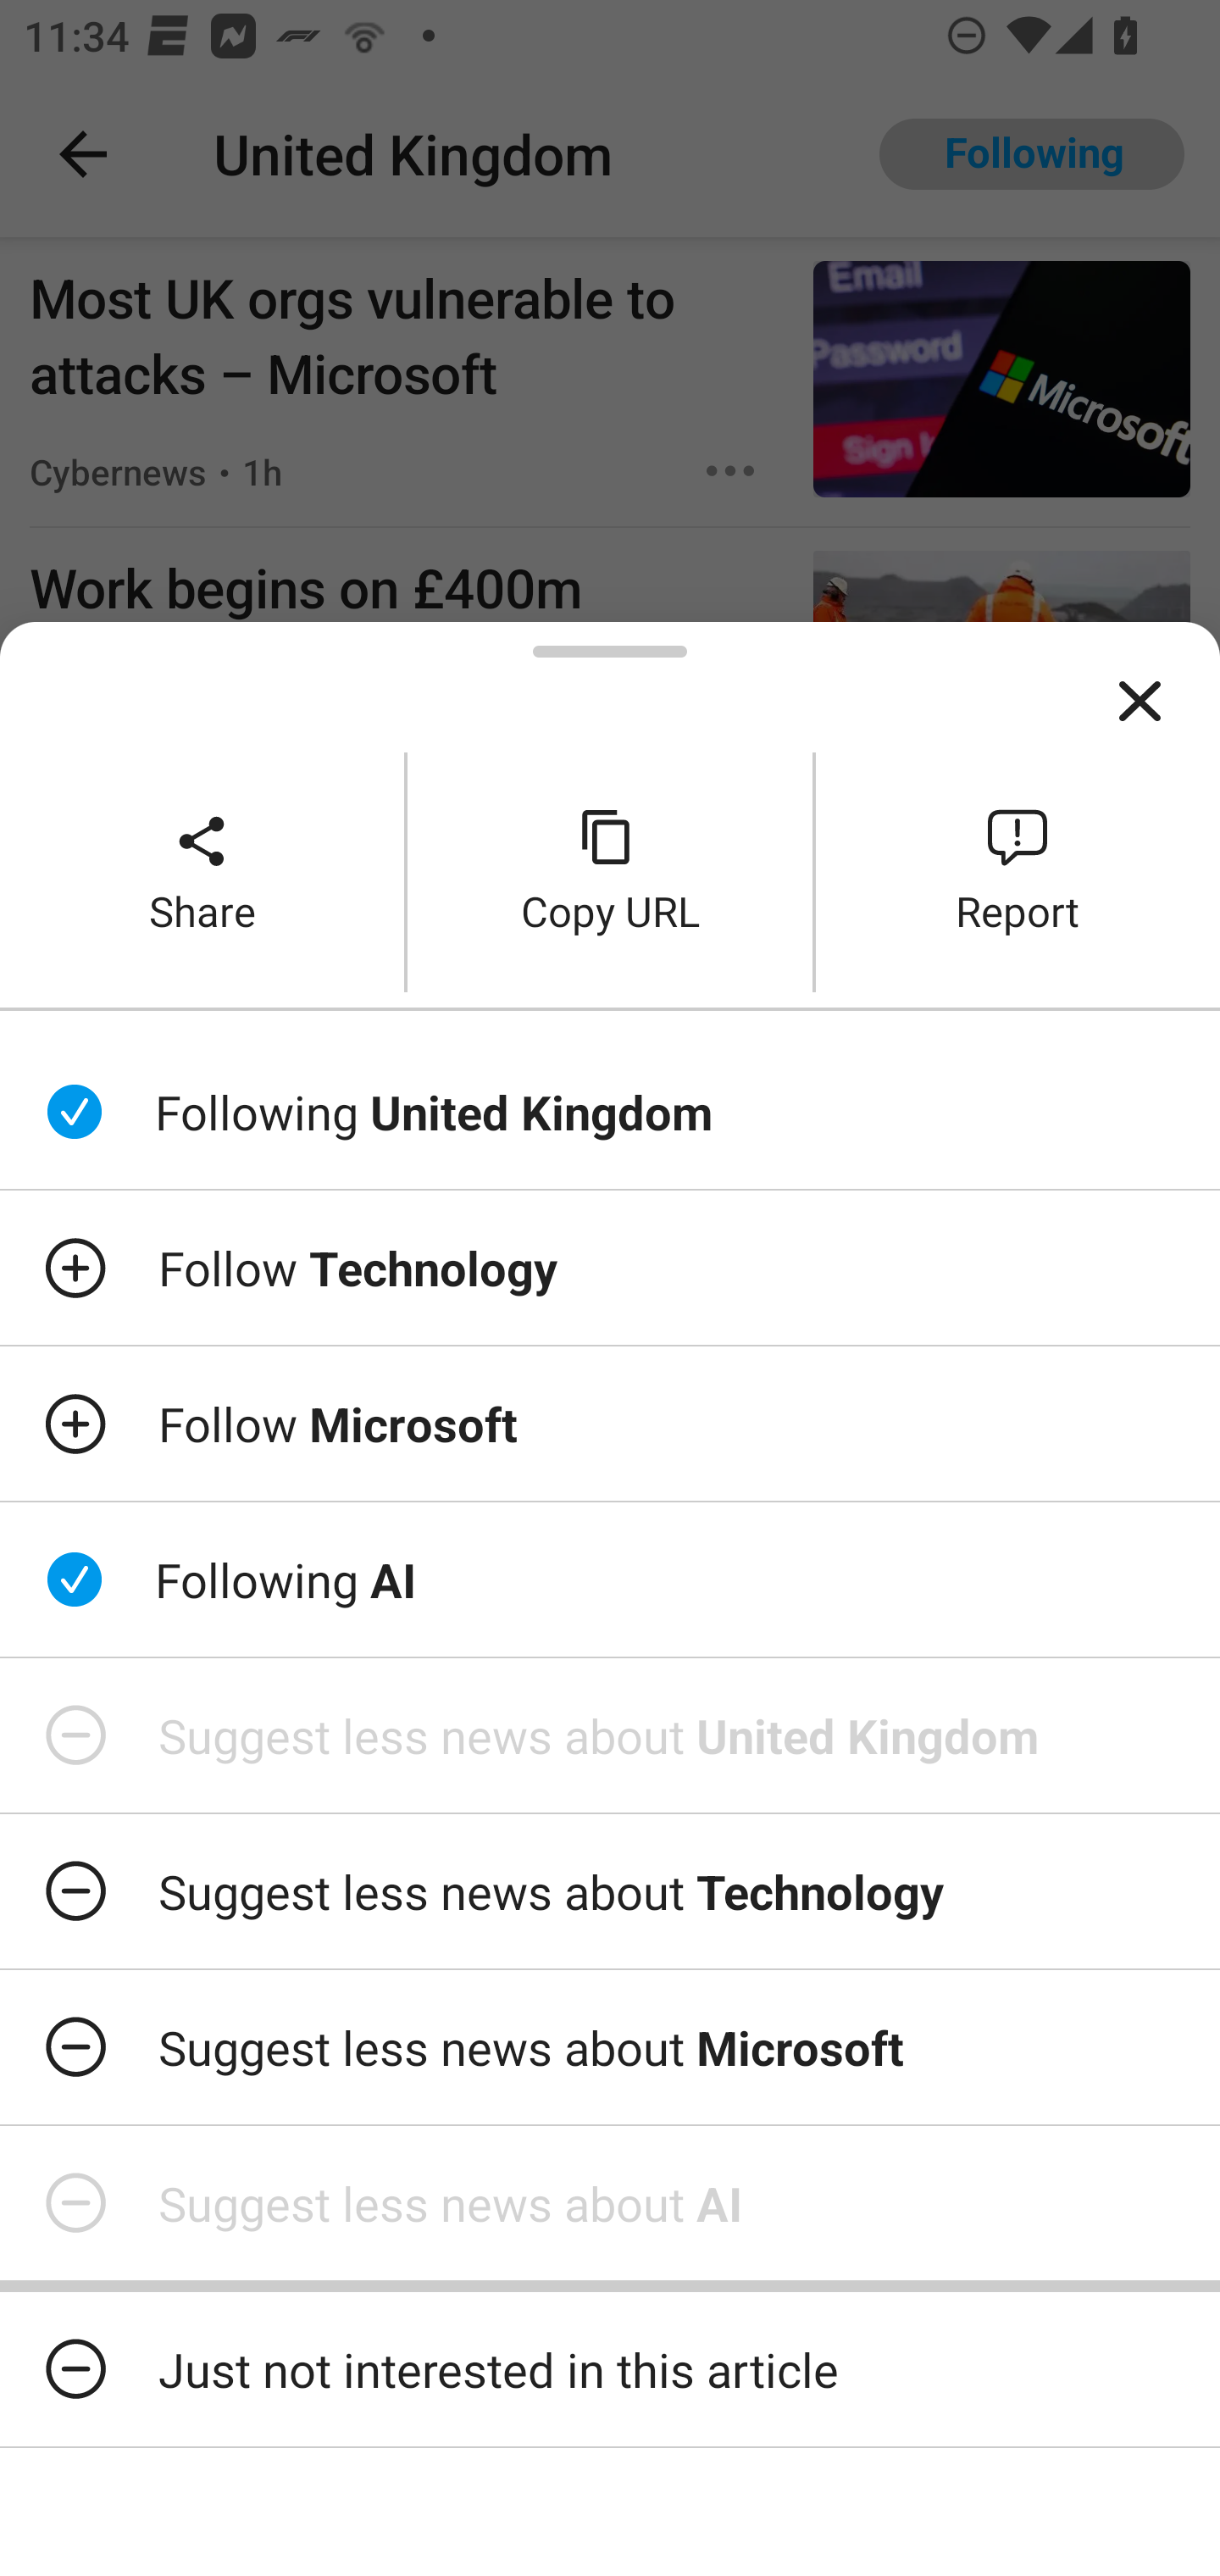  I want to click on Close, so click(1140, 702).